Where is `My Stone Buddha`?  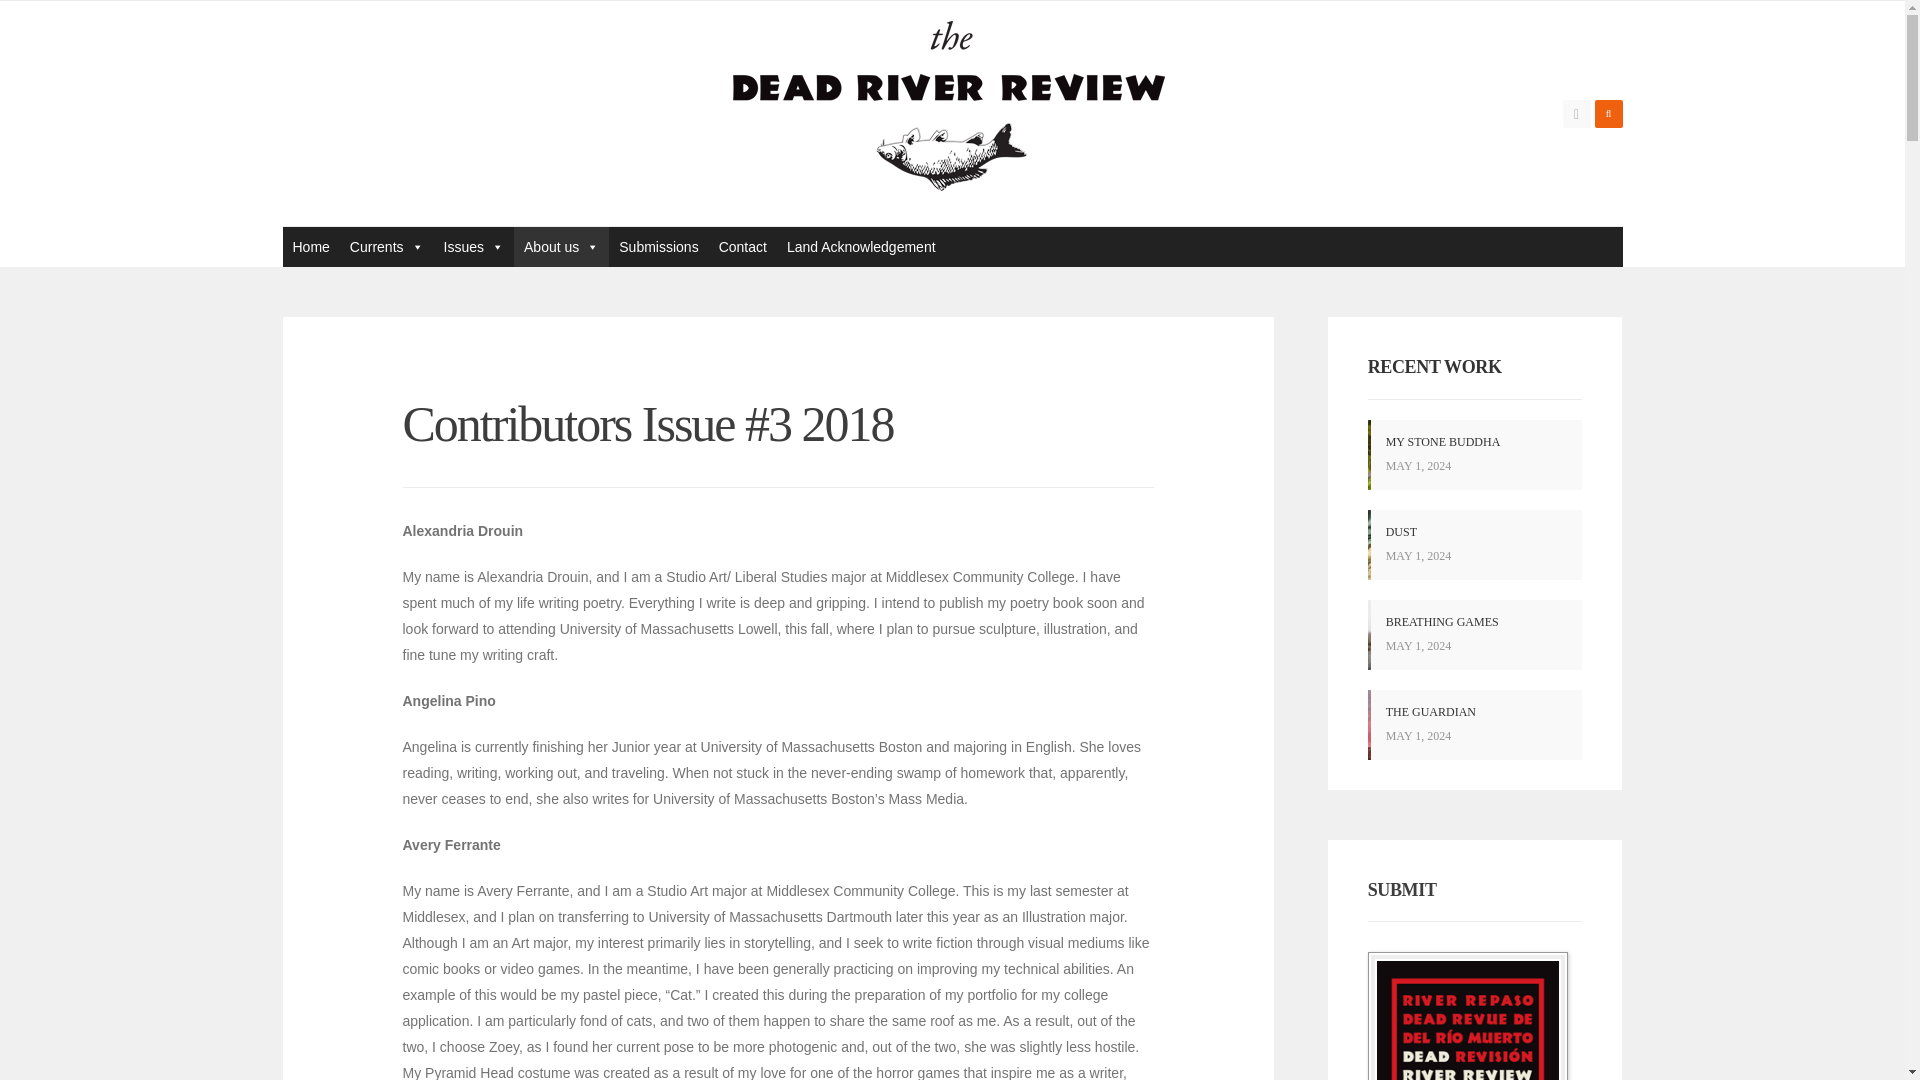
My Stone Buddha is located at coordinates (1474, 455).